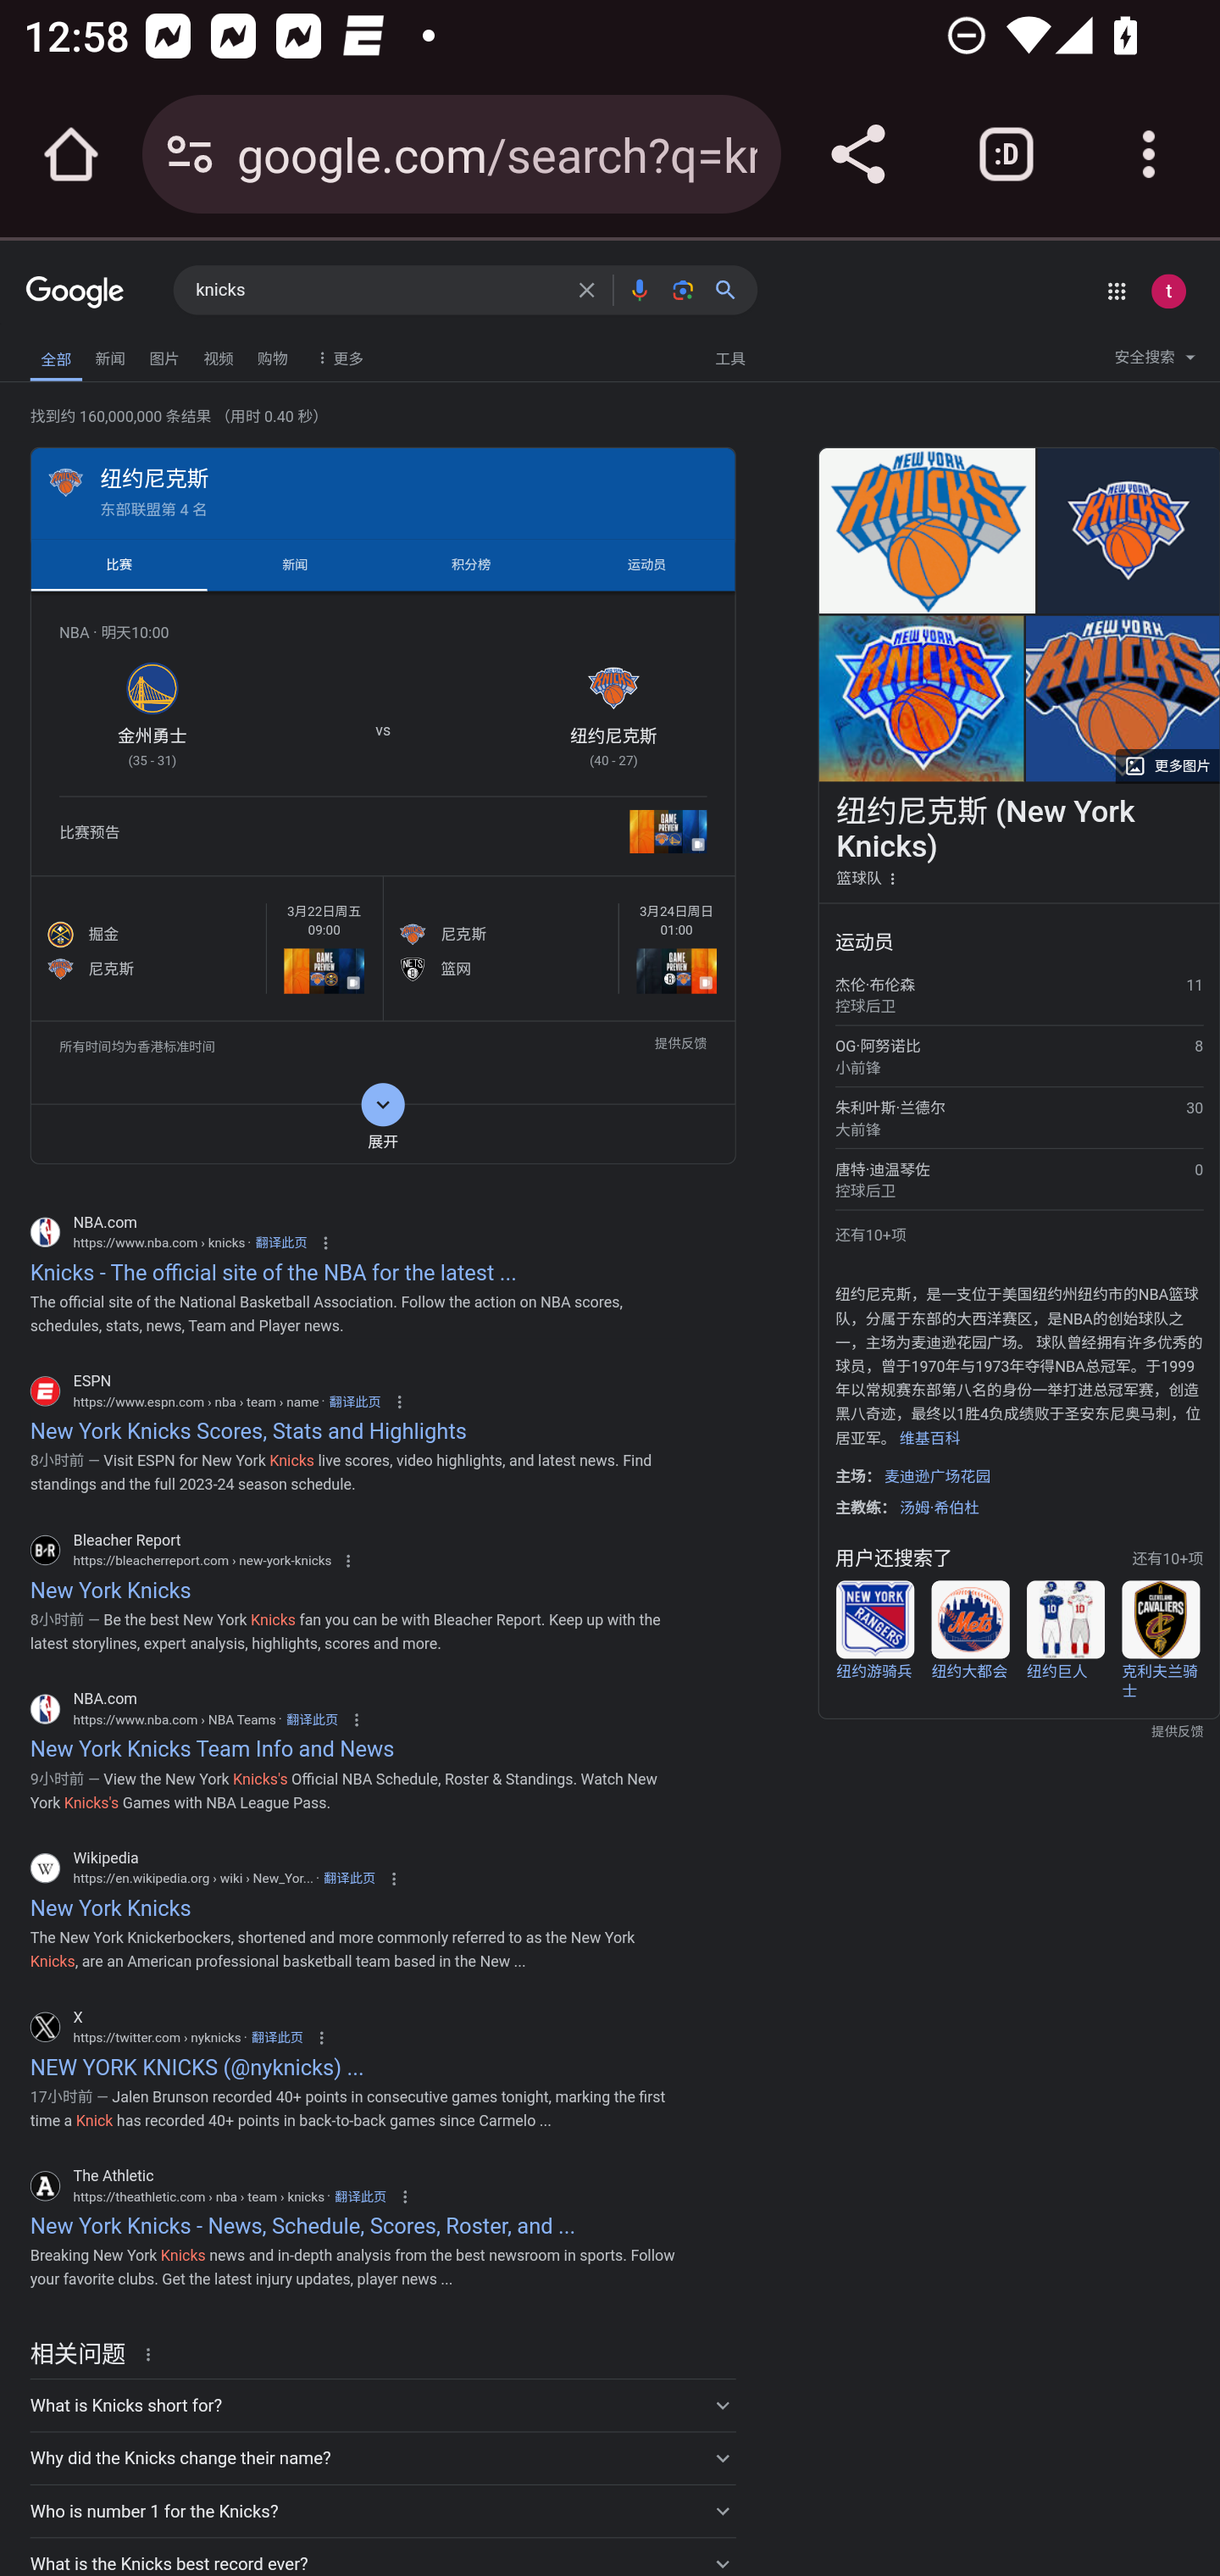  What do you see at coordinates (377, 291) in the screenshot?
I see `knicks` at bounding box center [377, 291].